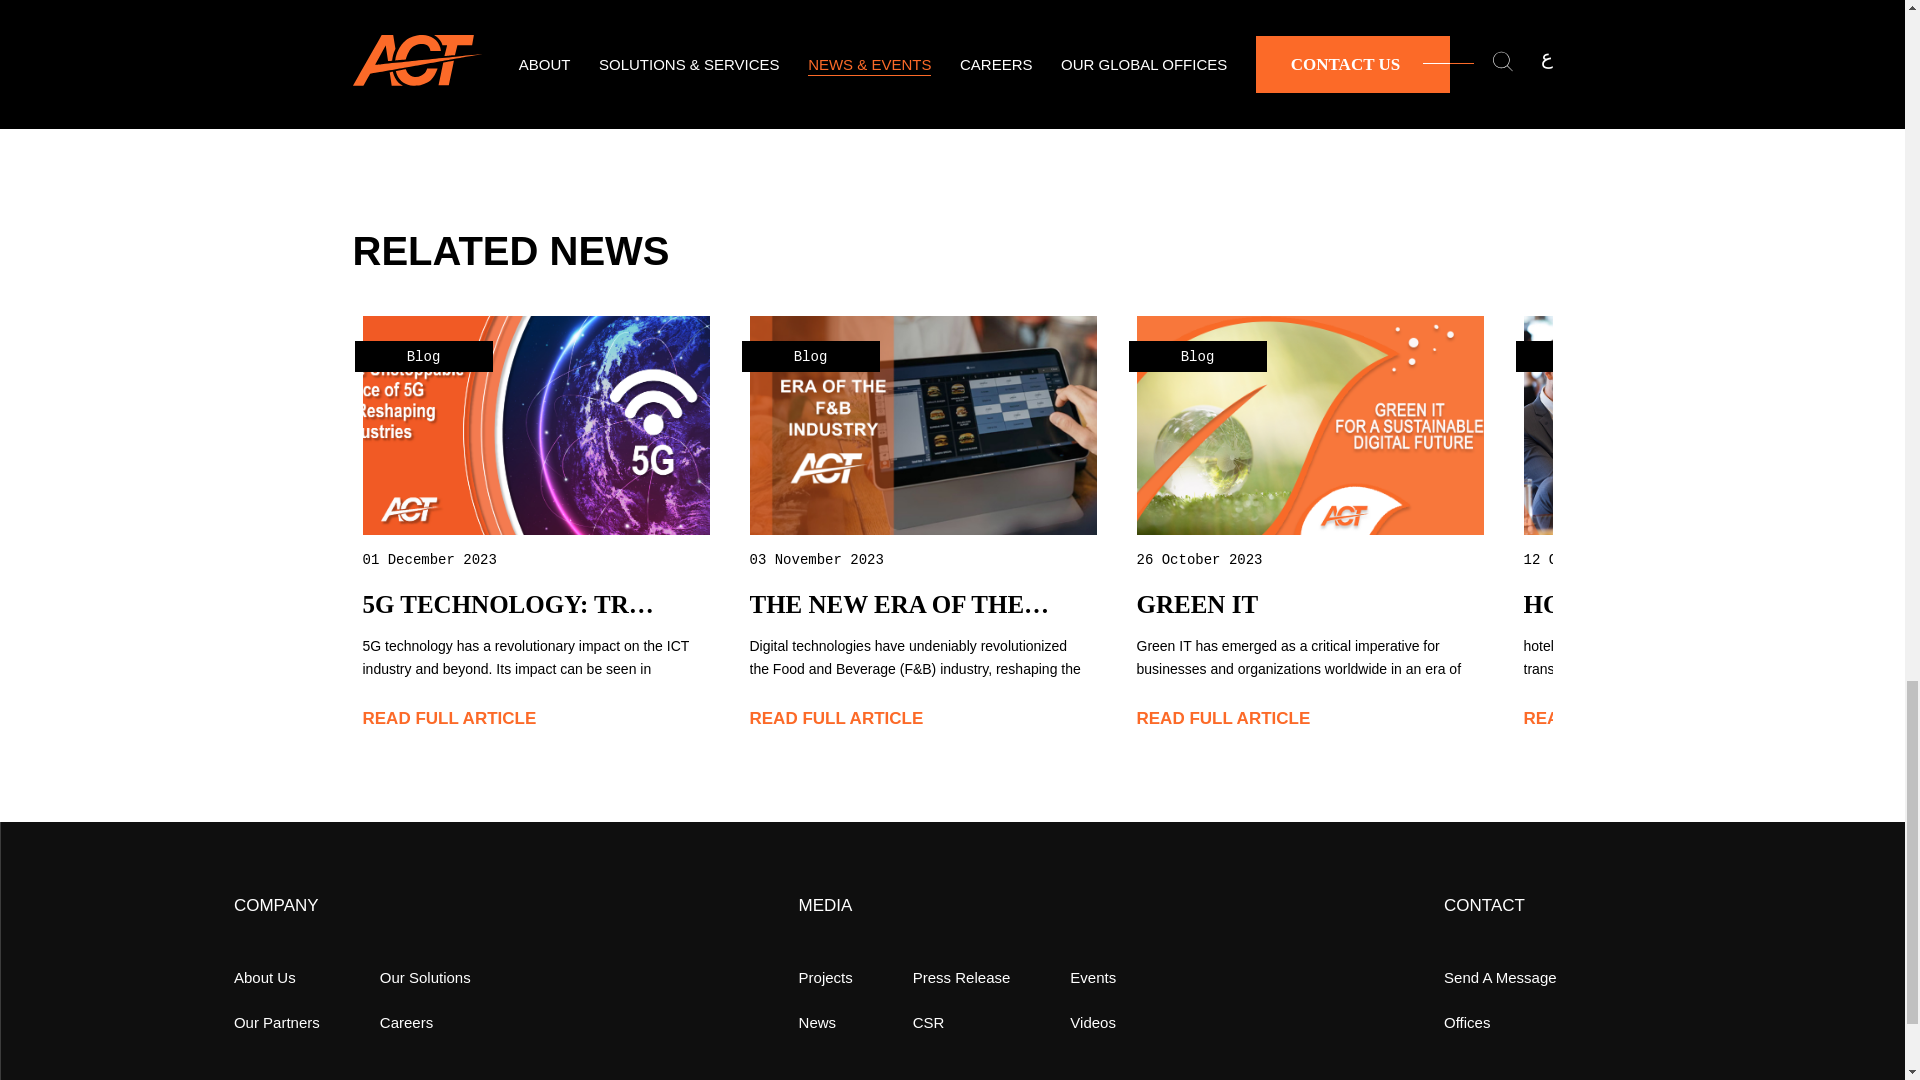  What do you see at coordinates (448, 718) in the screenshot?
I see `READ FULL ARTICLE` at bounding box center [448, 718].